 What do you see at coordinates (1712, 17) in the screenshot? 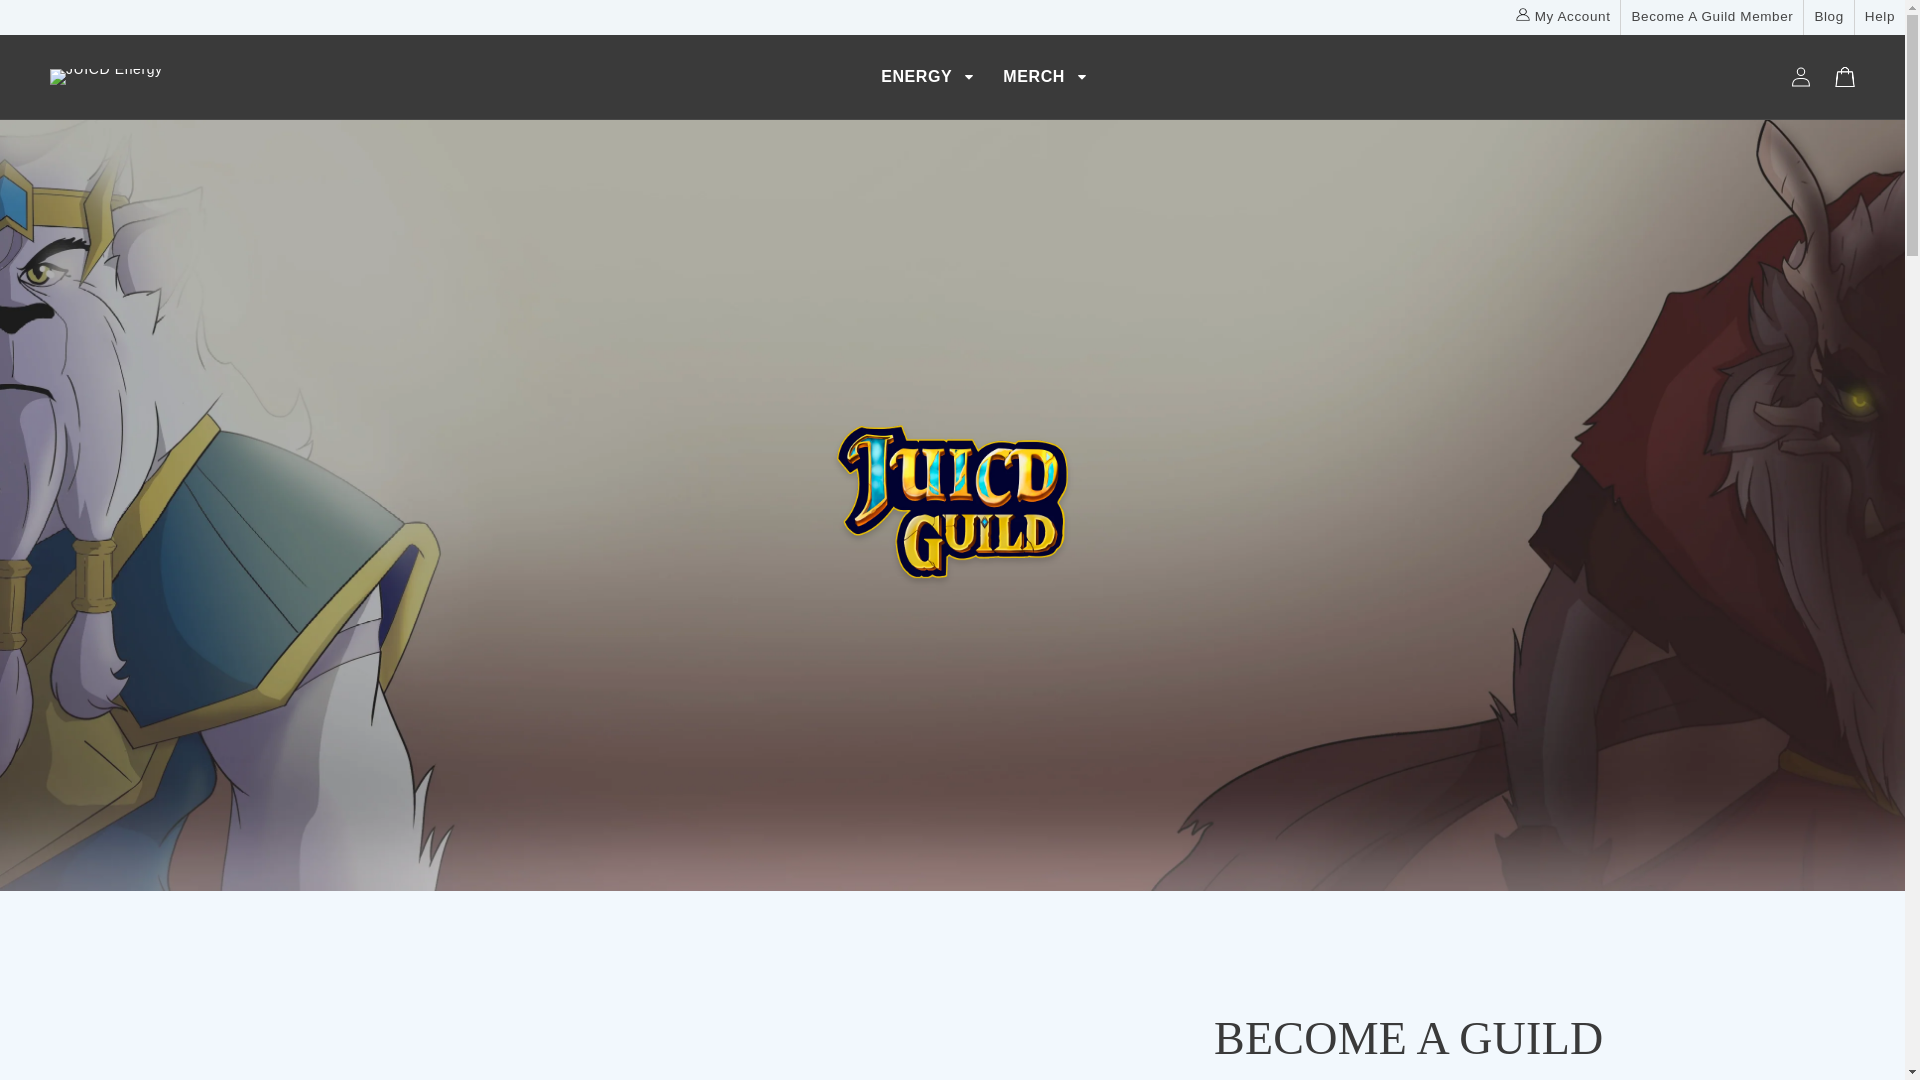
I see `Become A Guild Member` at bounding box center [1712, 17].